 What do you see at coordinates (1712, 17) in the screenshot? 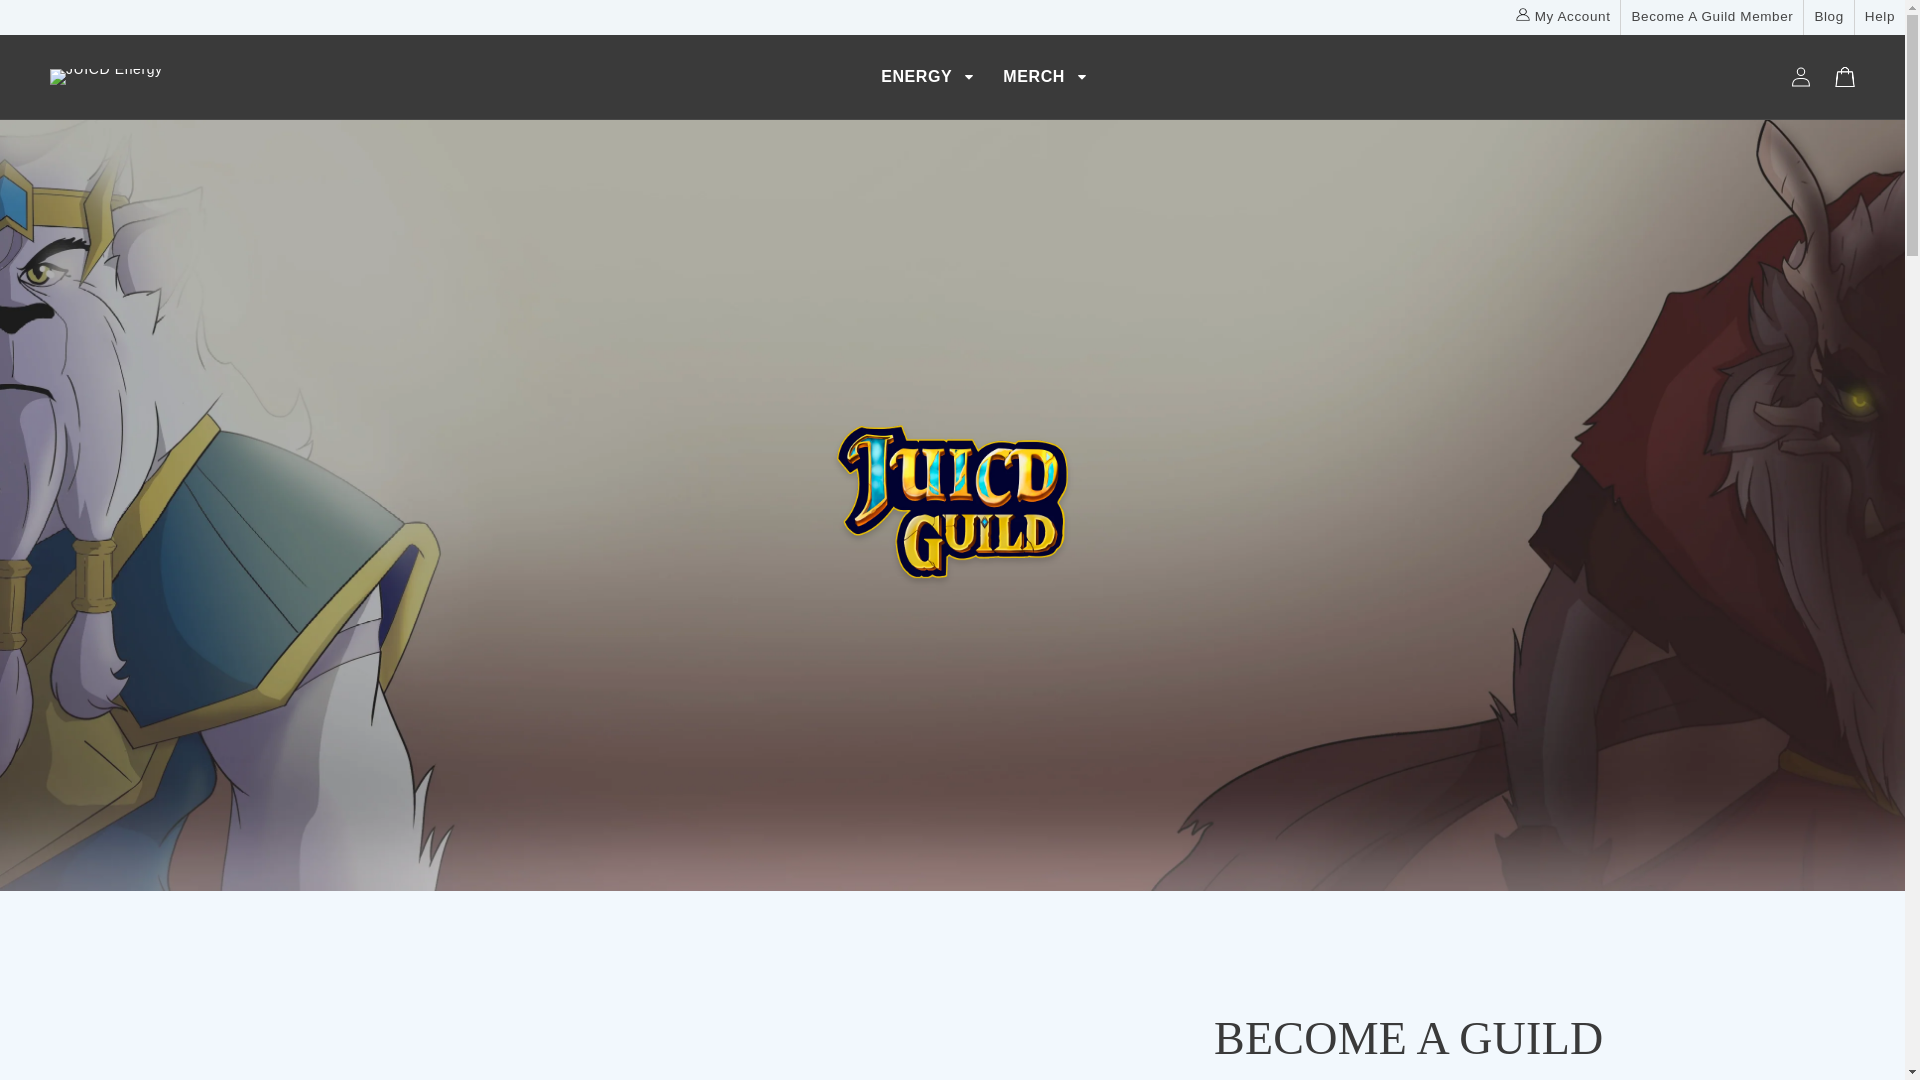
I see `Become A Guild Member` at bounding box center [1712, 17].